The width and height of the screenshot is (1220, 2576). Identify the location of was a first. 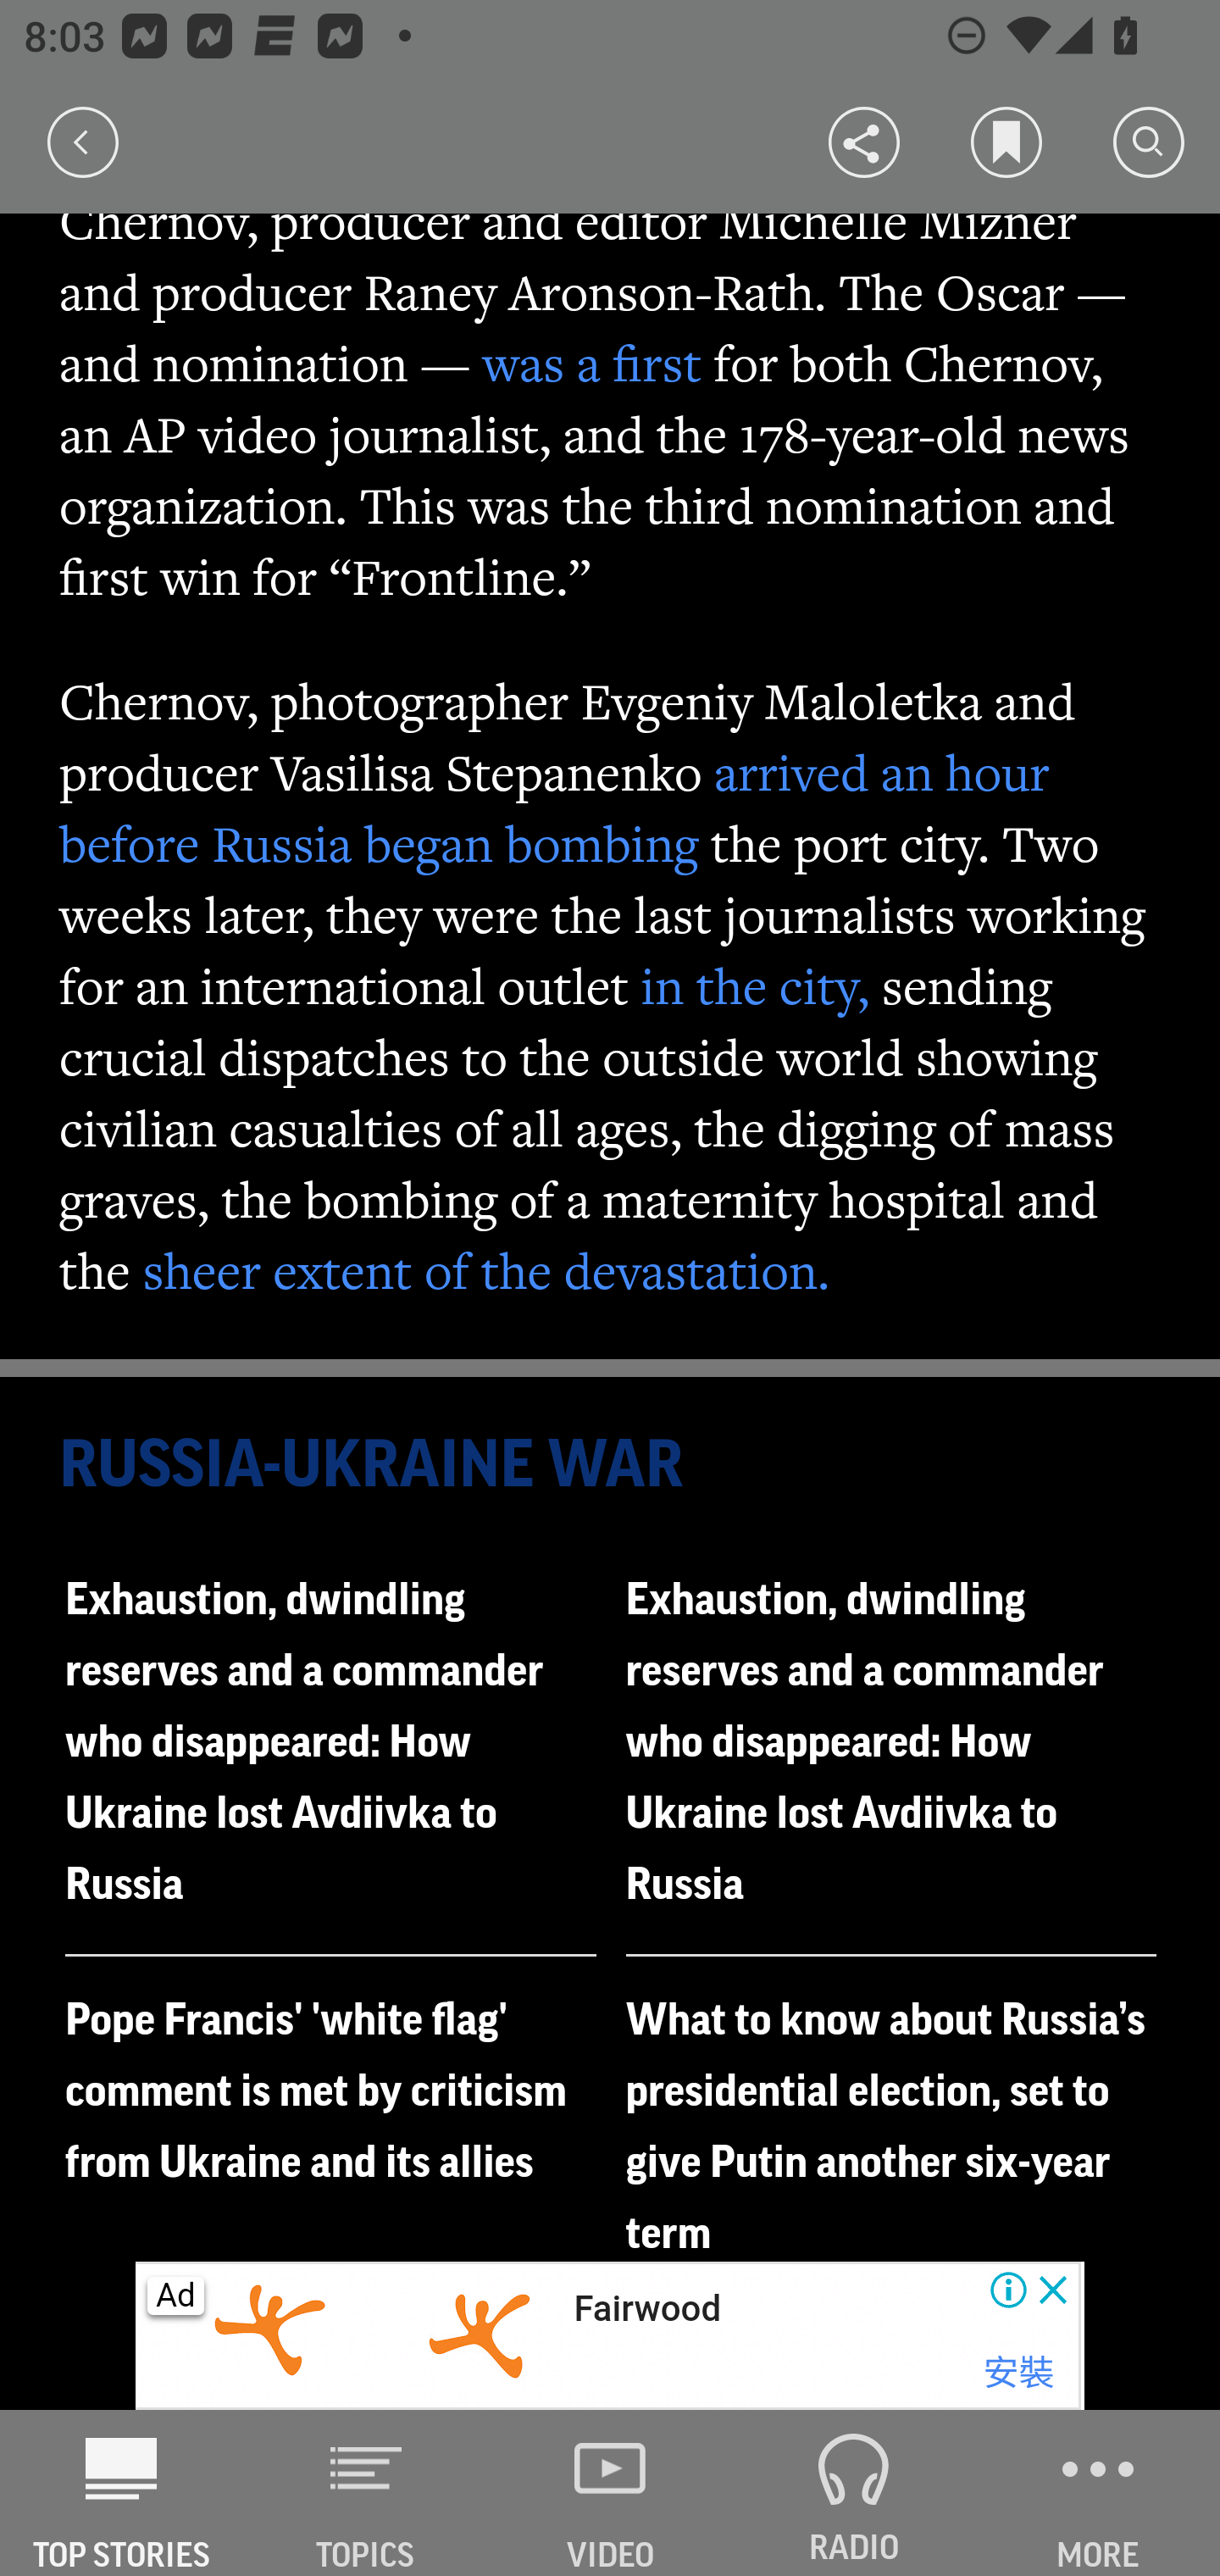
(591, 363).